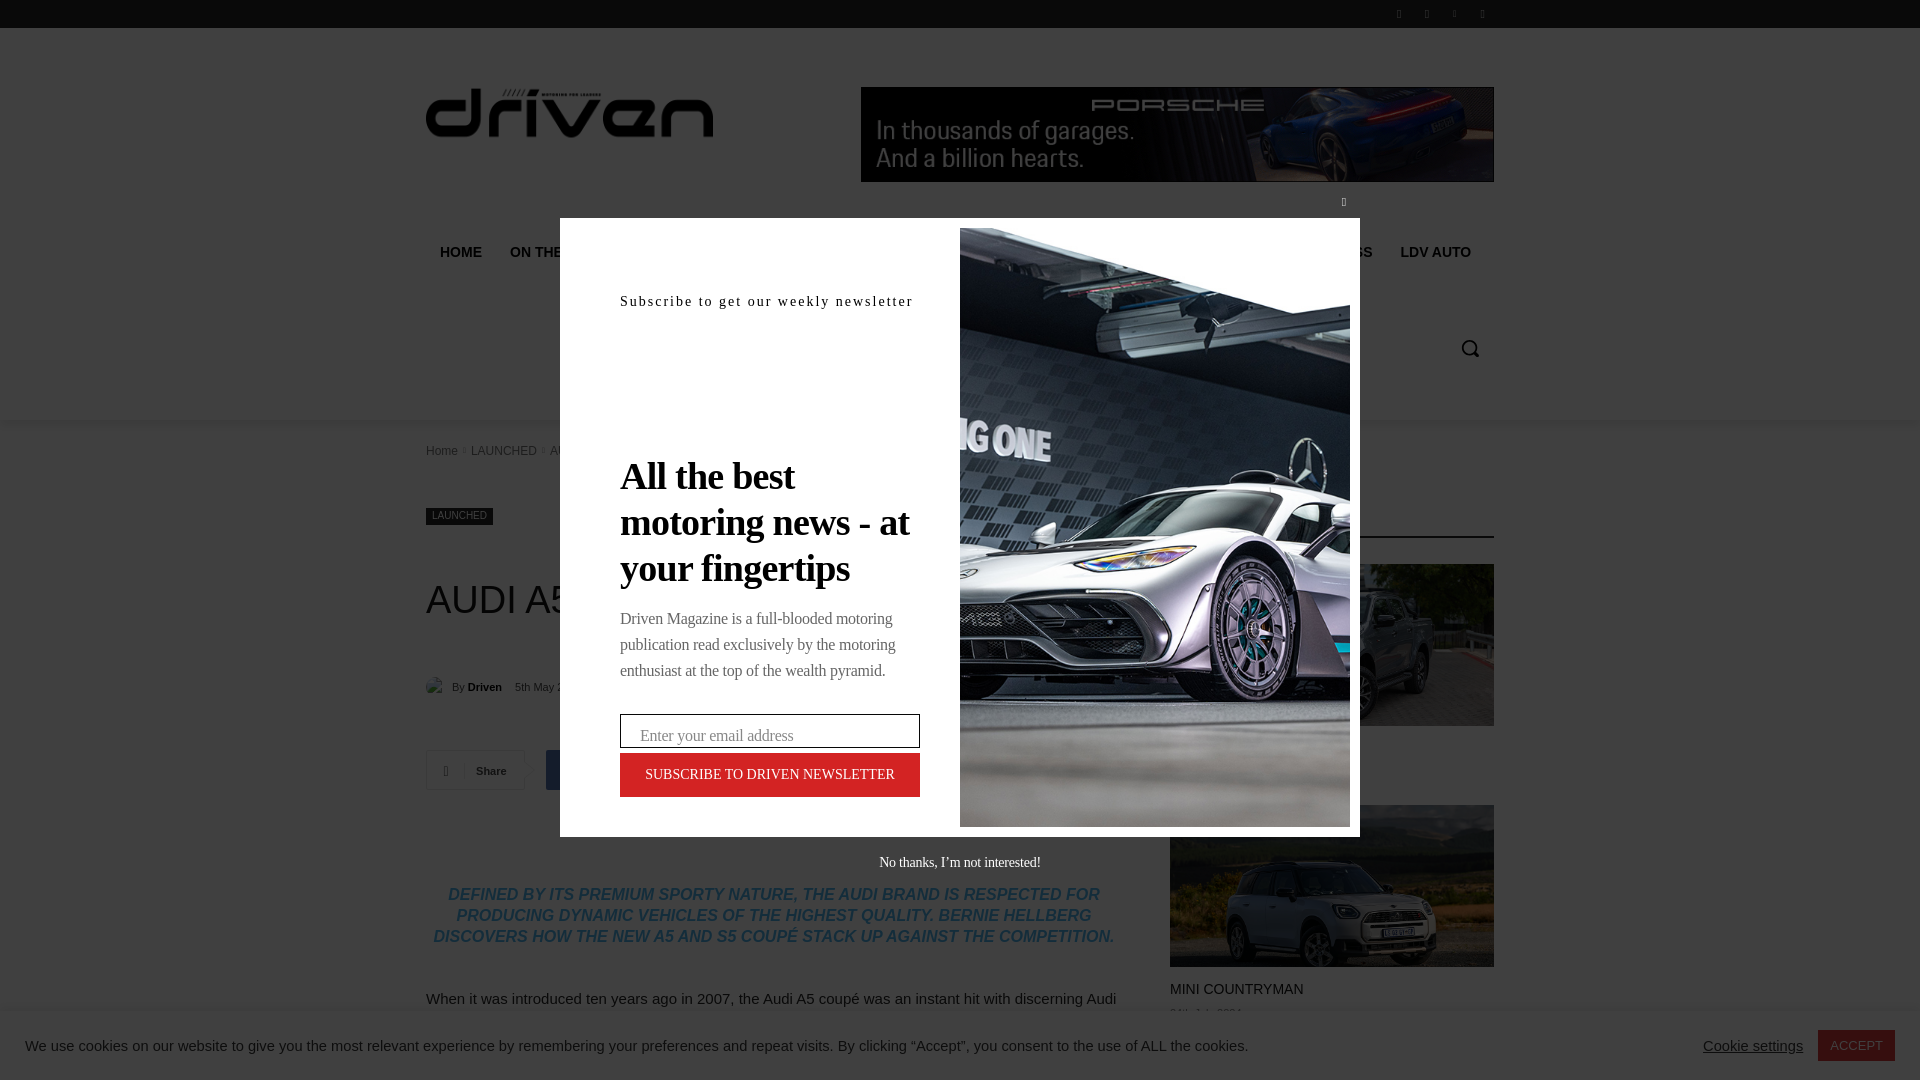 Image resolution: width=1920 pixels, height=1080 pixels. What do you see at coordinates (897, 252) in the screenshot?
I see `LEISURE DRIVE` at bounding box center [897, 252].